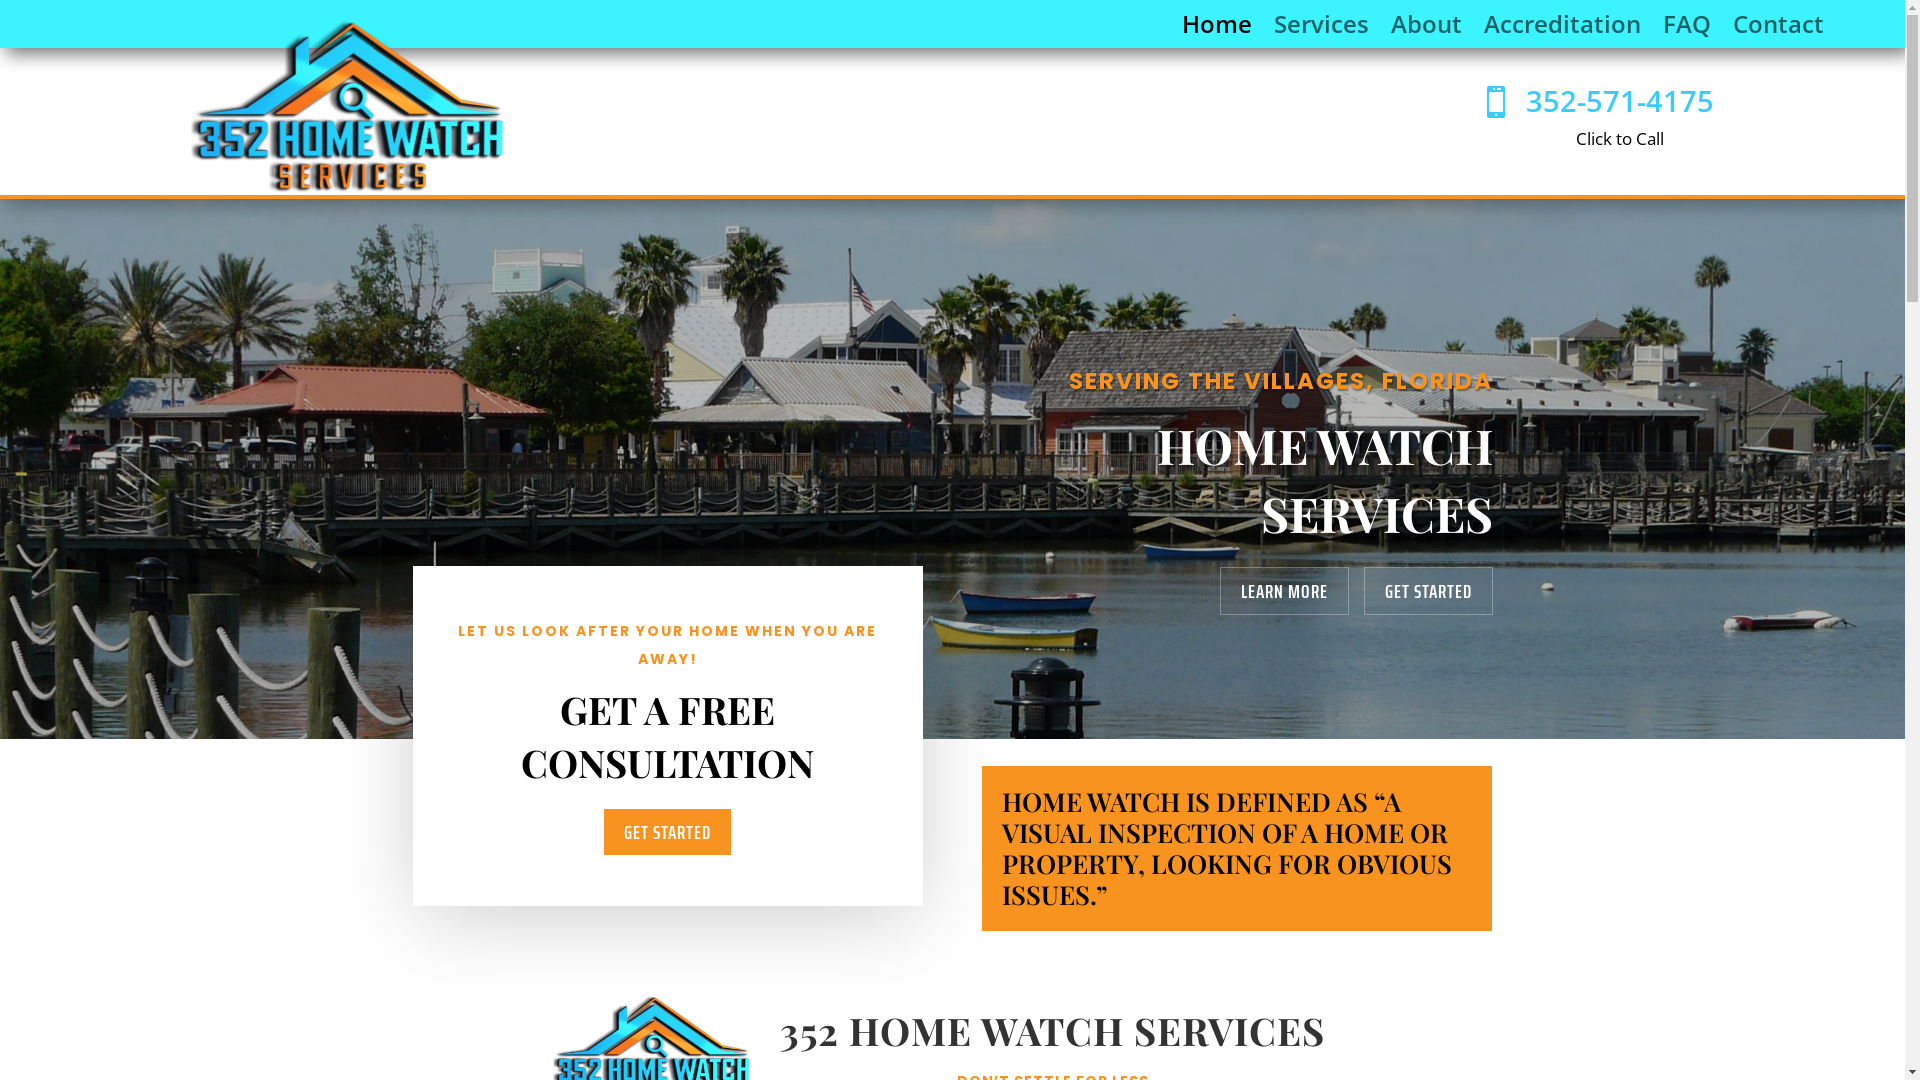 The image size is (1920, 1080). I want to click on Services, so click(1322, 28).